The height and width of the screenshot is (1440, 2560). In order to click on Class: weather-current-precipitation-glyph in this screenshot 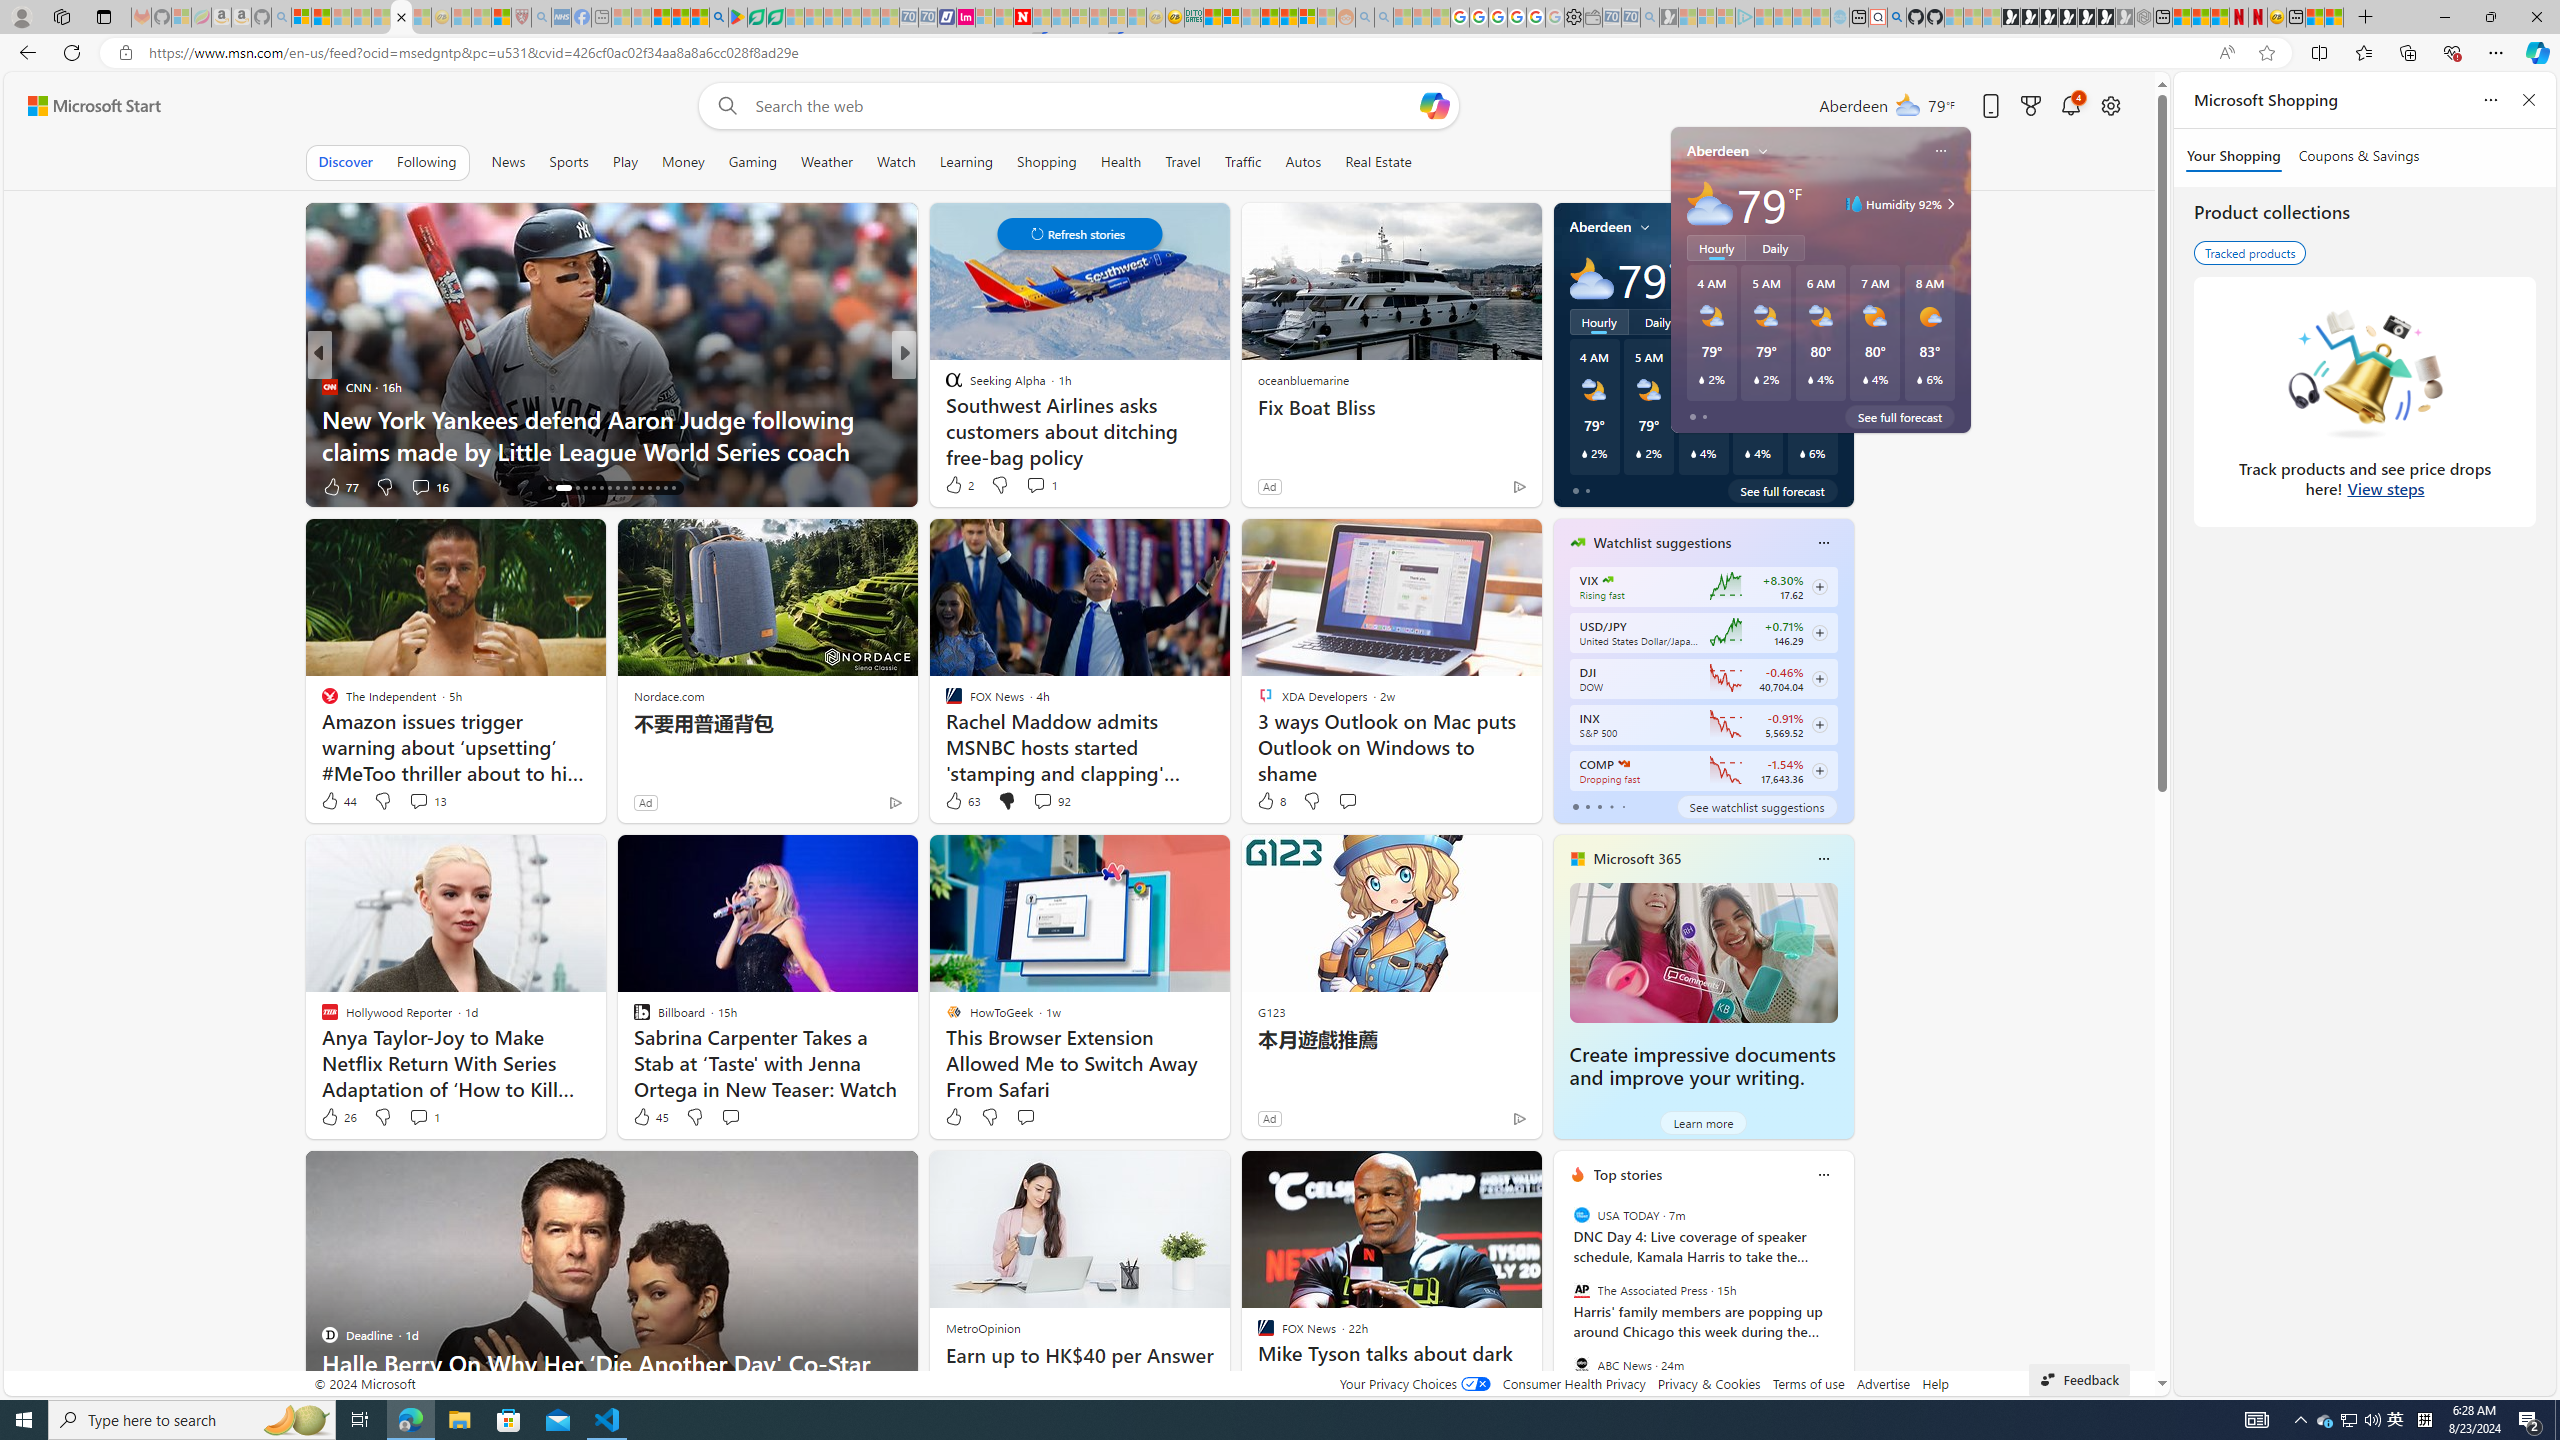, I will do `click(1802, 453)`.